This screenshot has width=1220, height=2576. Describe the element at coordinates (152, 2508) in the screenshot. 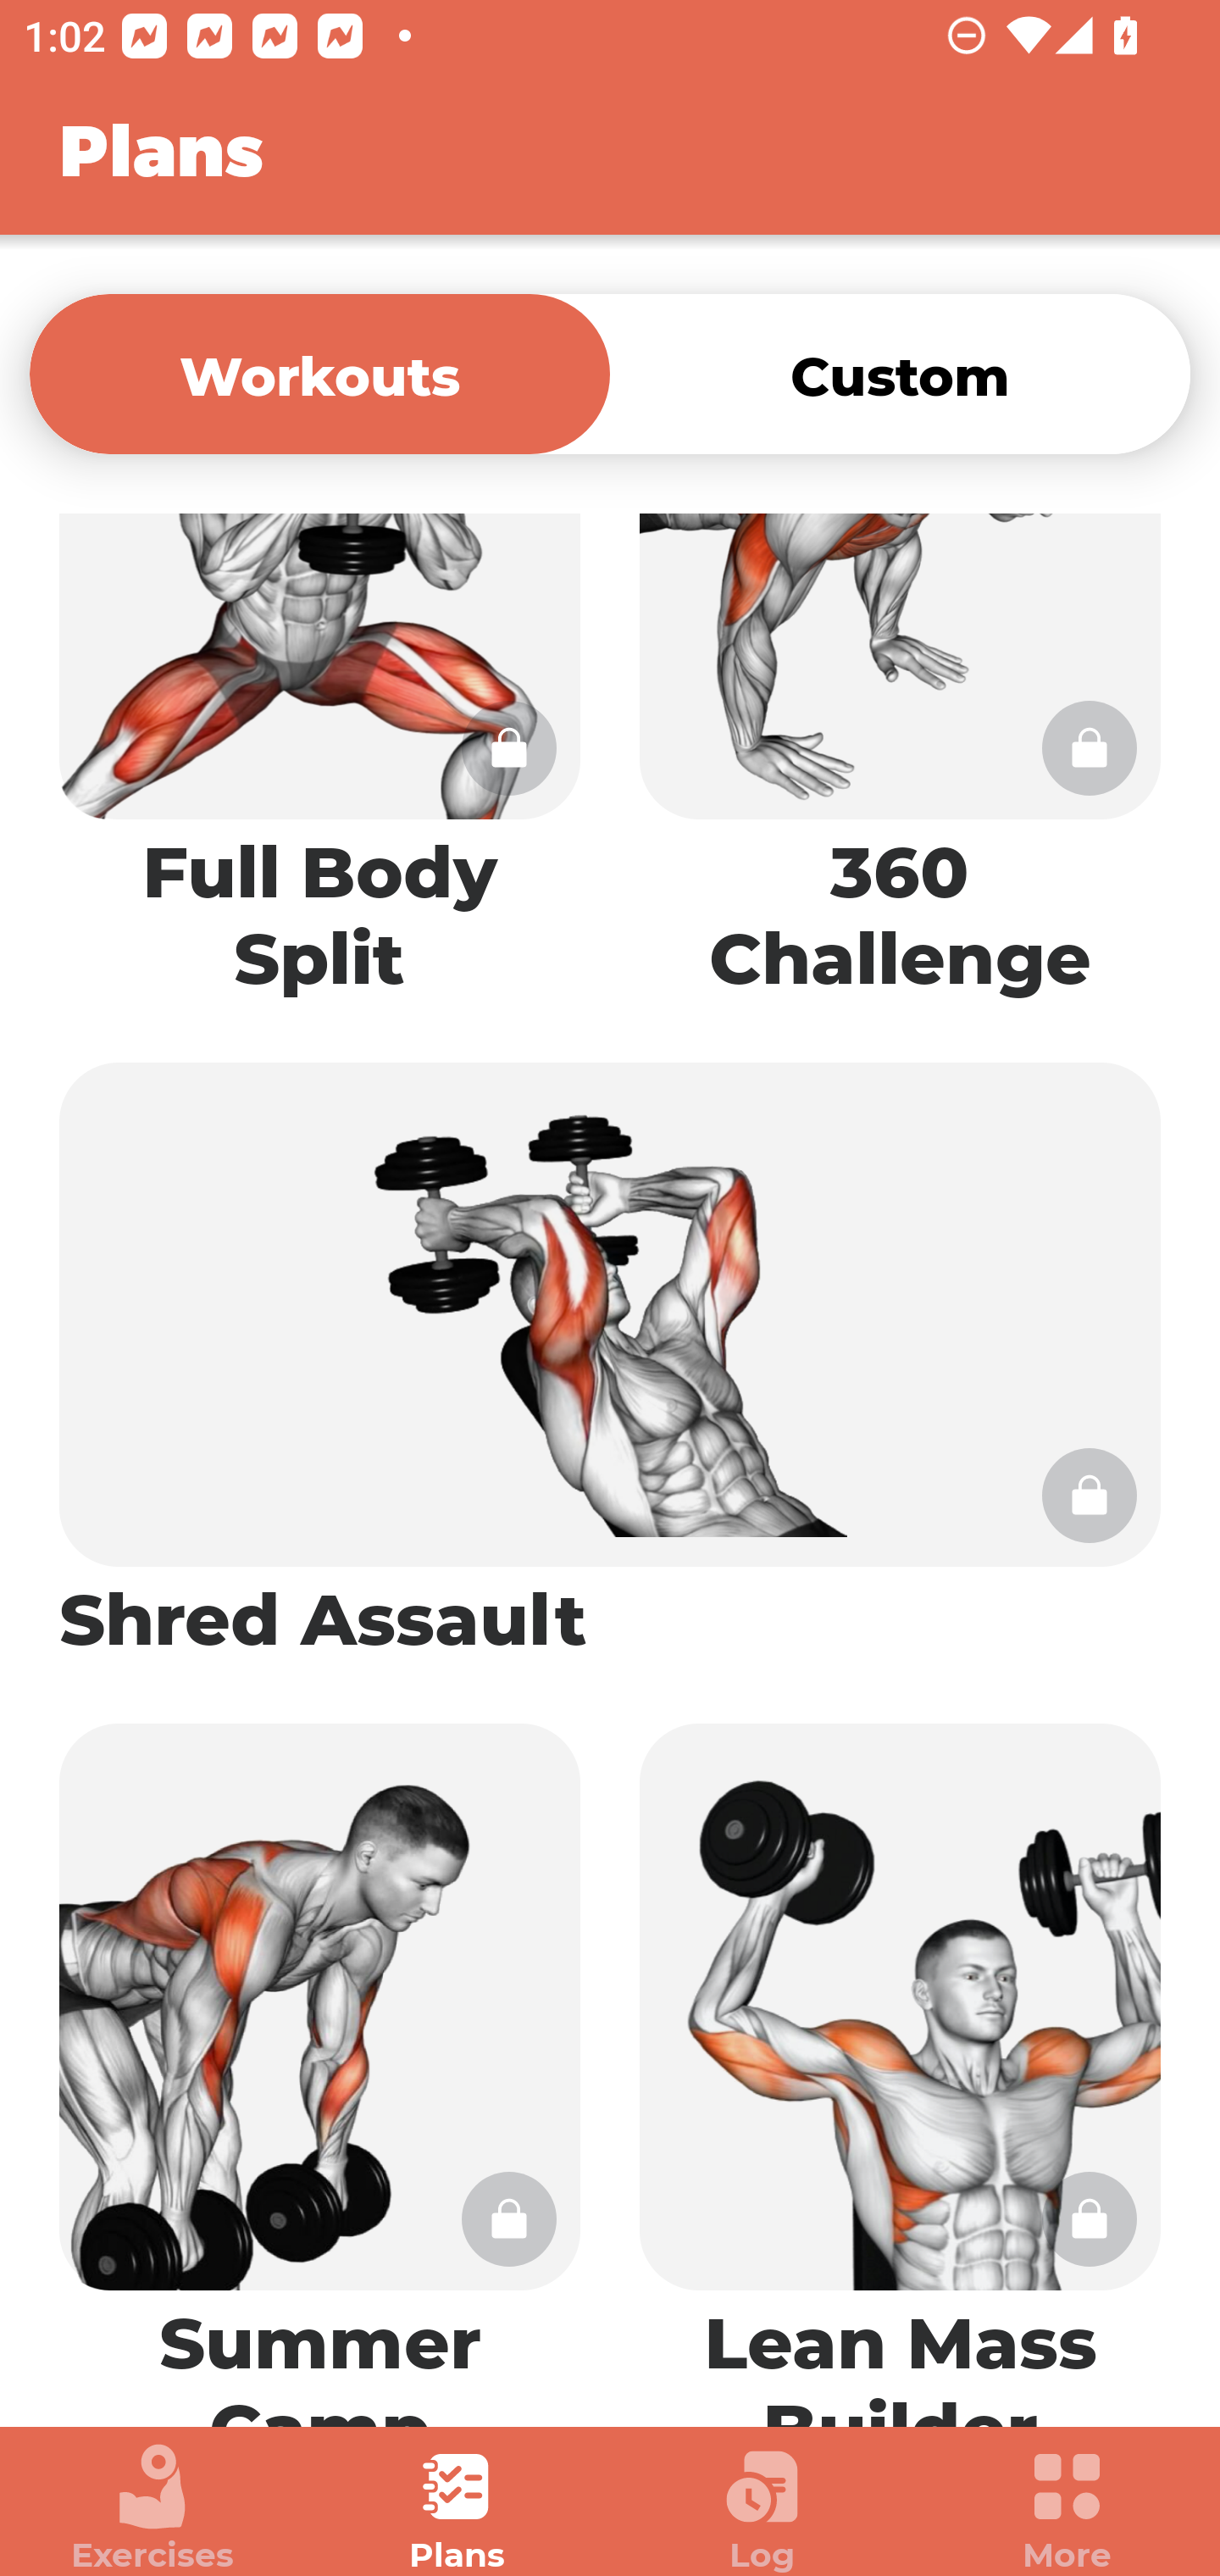

I see `Exercises` at that location.